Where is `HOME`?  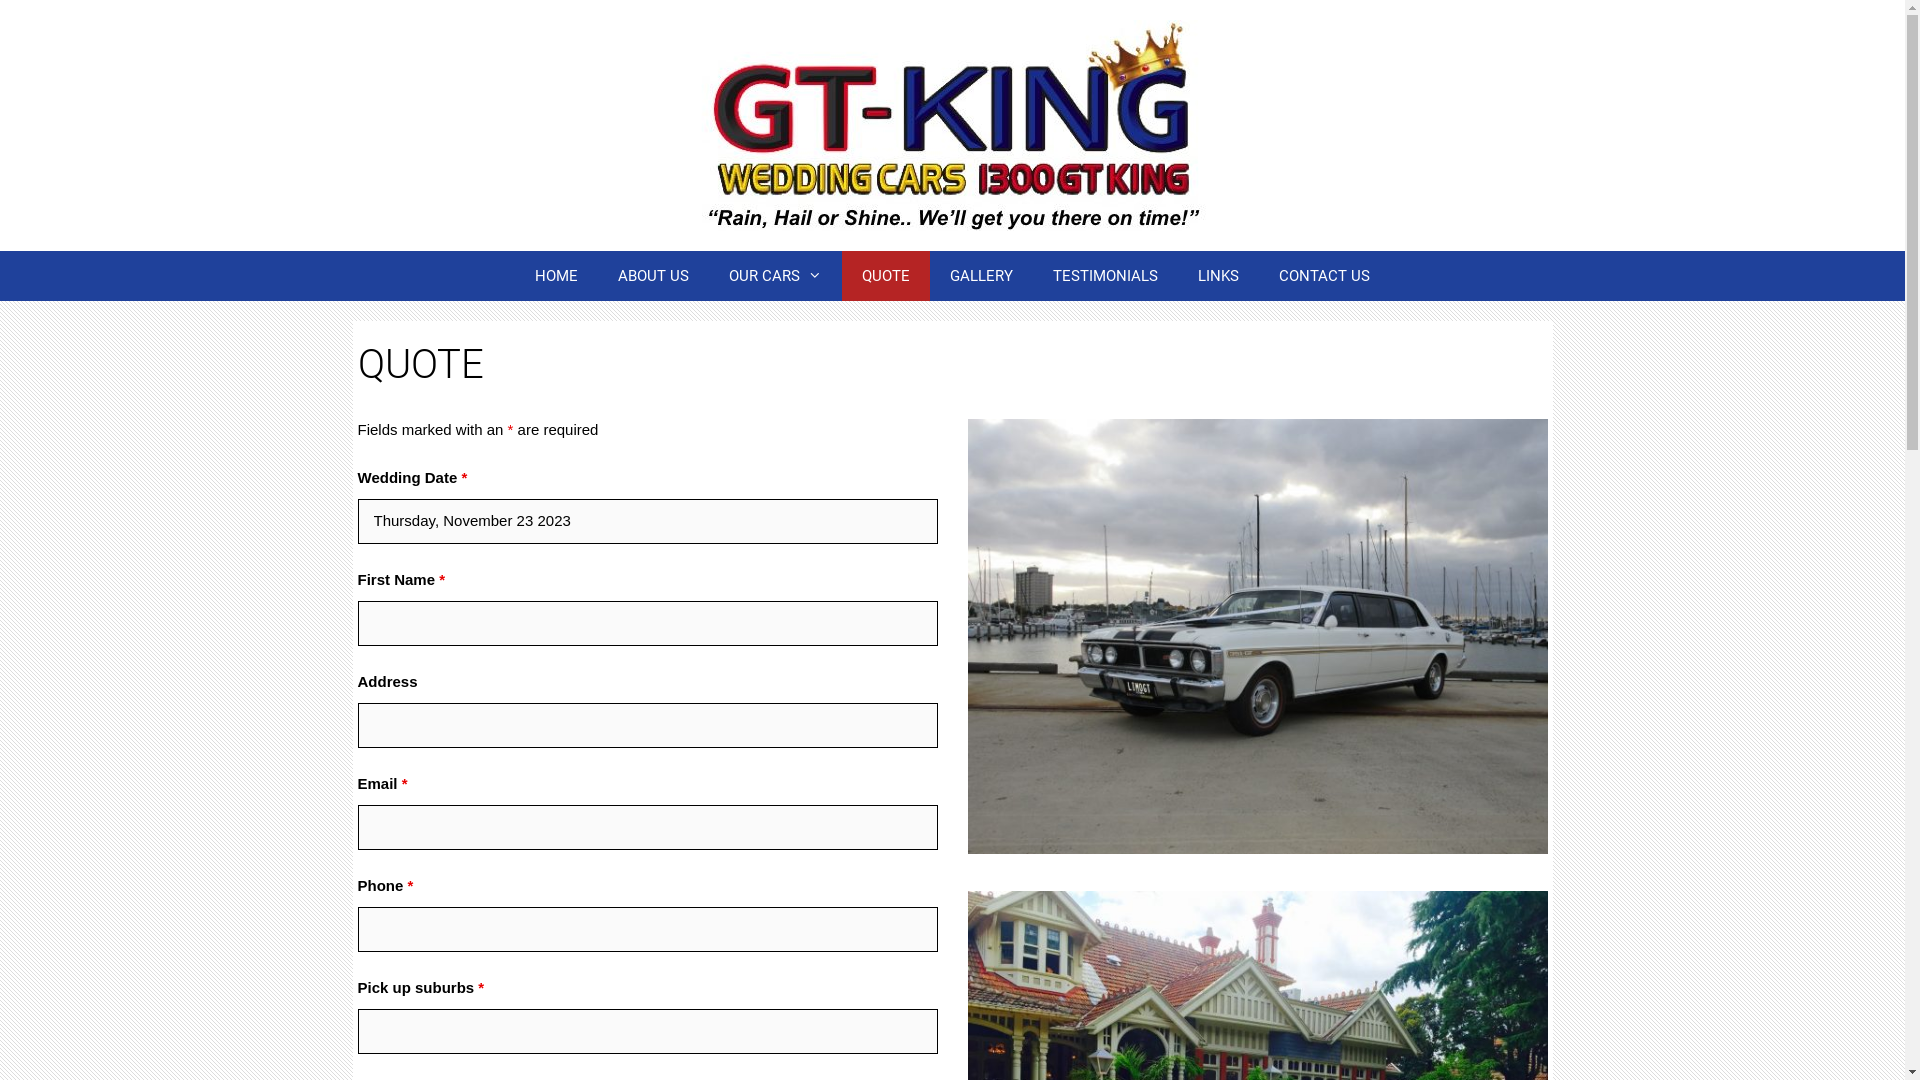
HOME is located at coordinates (556, 276).